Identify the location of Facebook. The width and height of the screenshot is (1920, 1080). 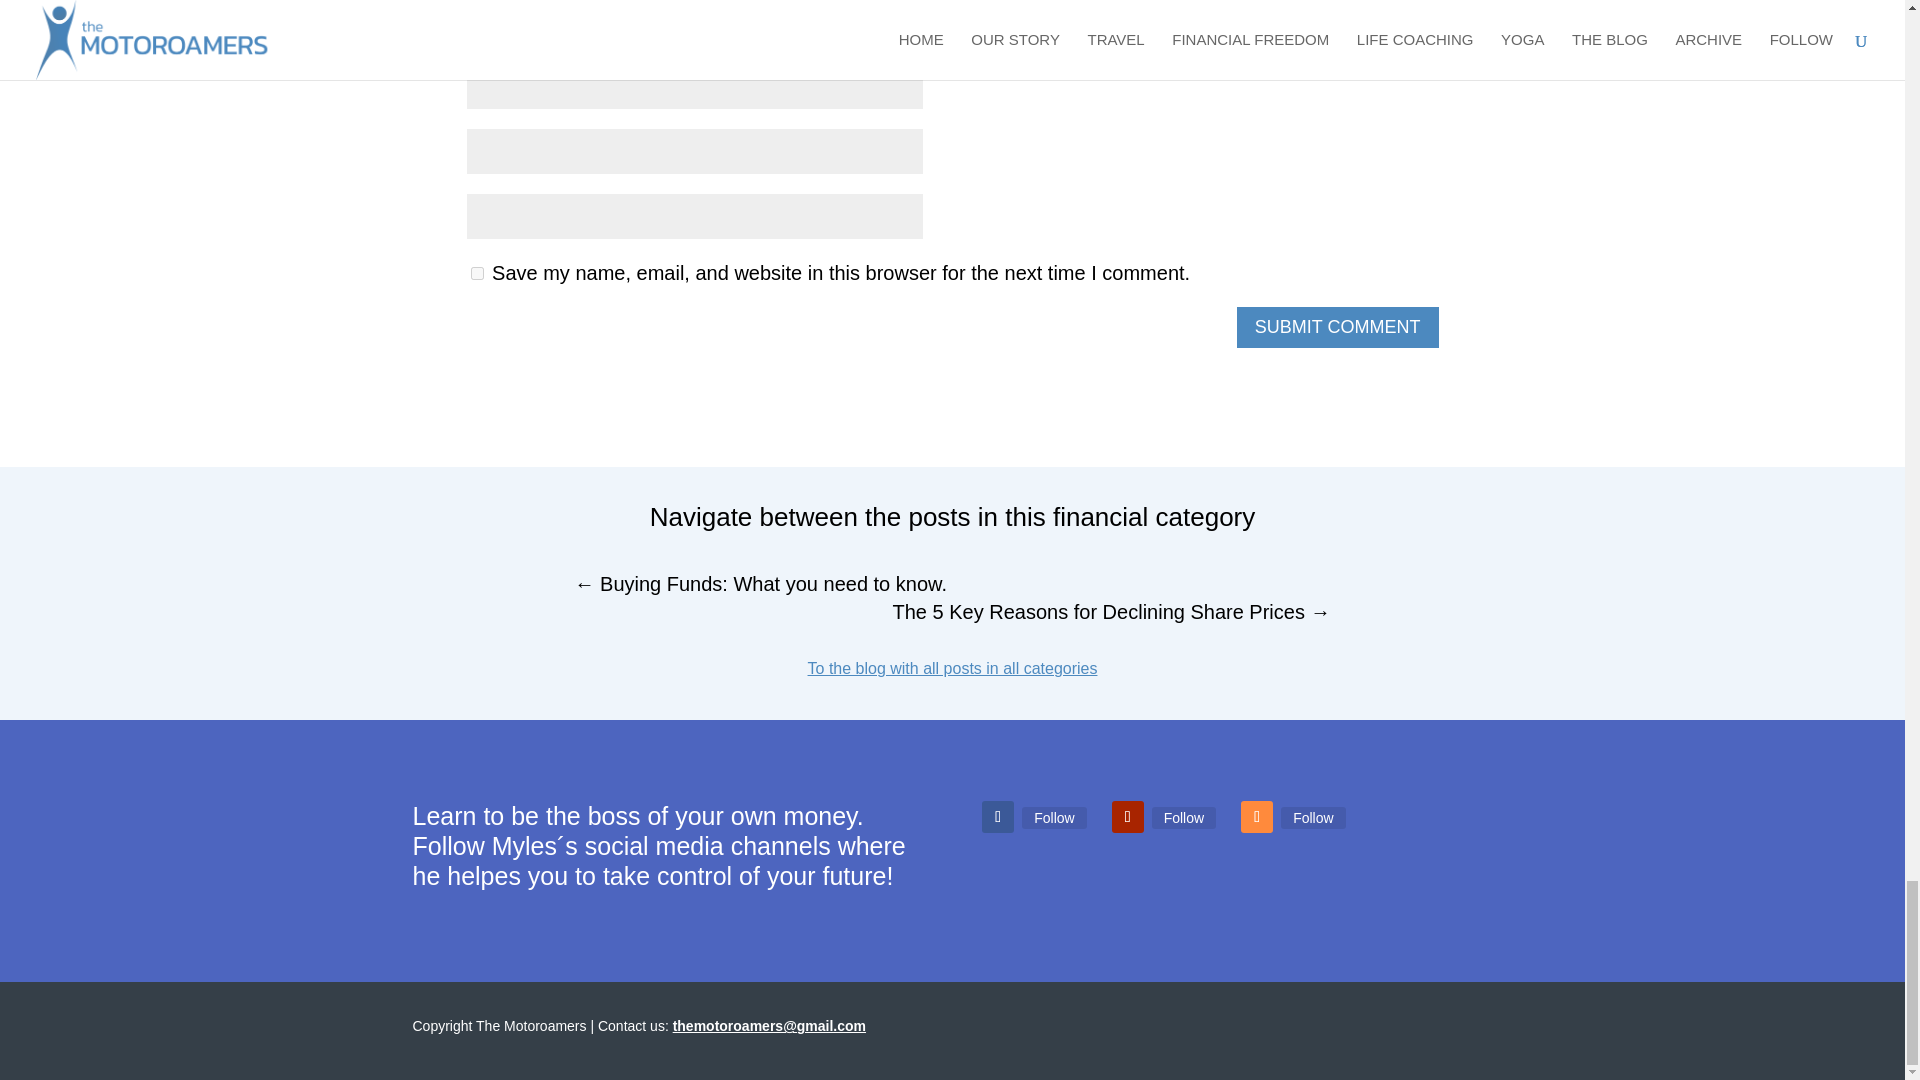
(1054, 818).